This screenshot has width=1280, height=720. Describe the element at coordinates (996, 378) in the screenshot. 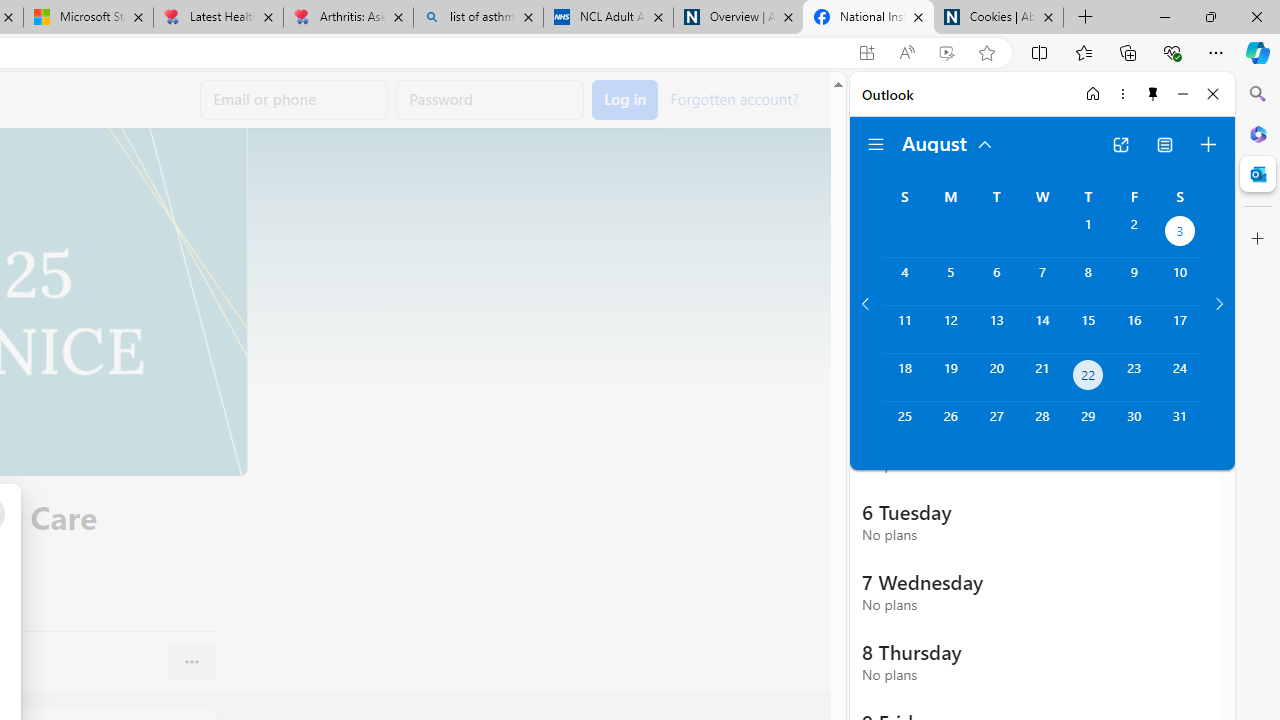

I see `Tuesday, August 20, 2024. ` at that location.